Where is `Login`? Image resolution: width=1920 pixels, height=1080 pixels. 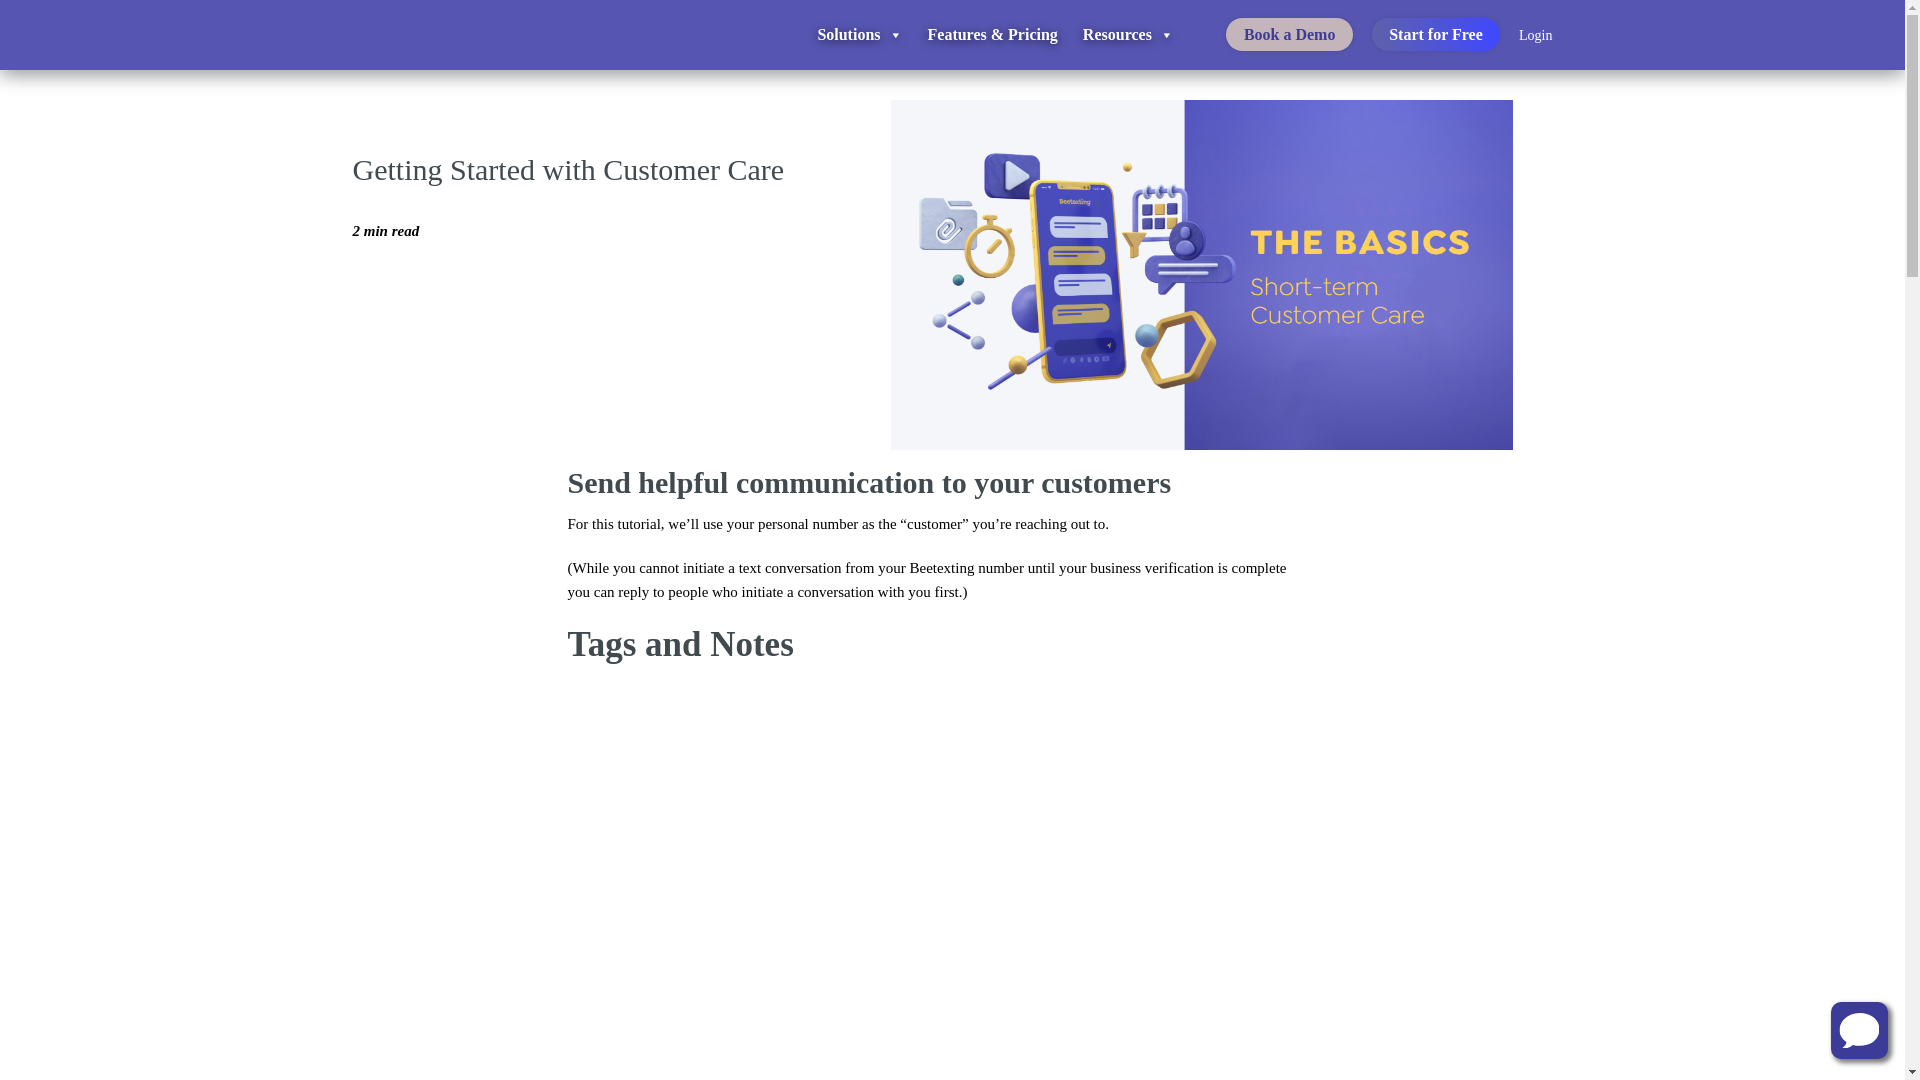 Login is located at coordinates (1534, 36).